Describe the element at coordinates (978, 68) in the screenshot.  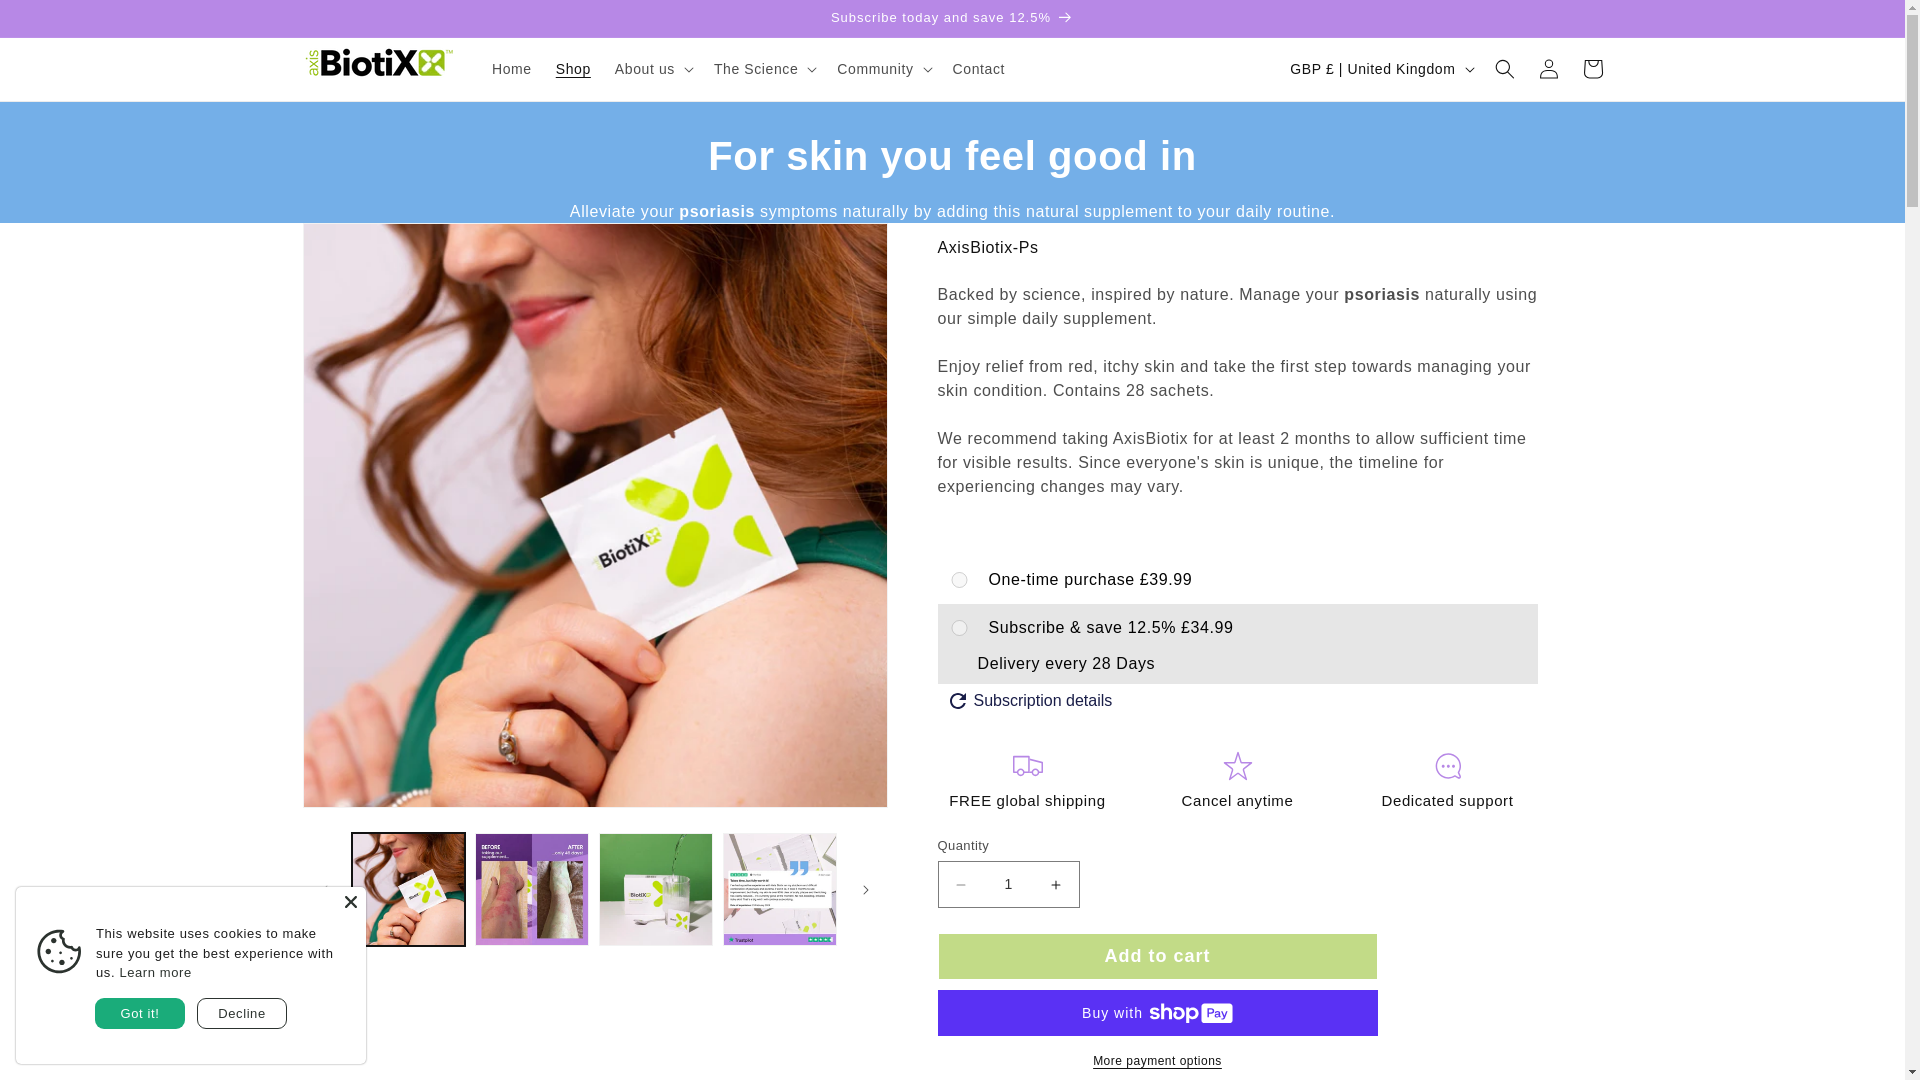
I see `Contact` at that location.